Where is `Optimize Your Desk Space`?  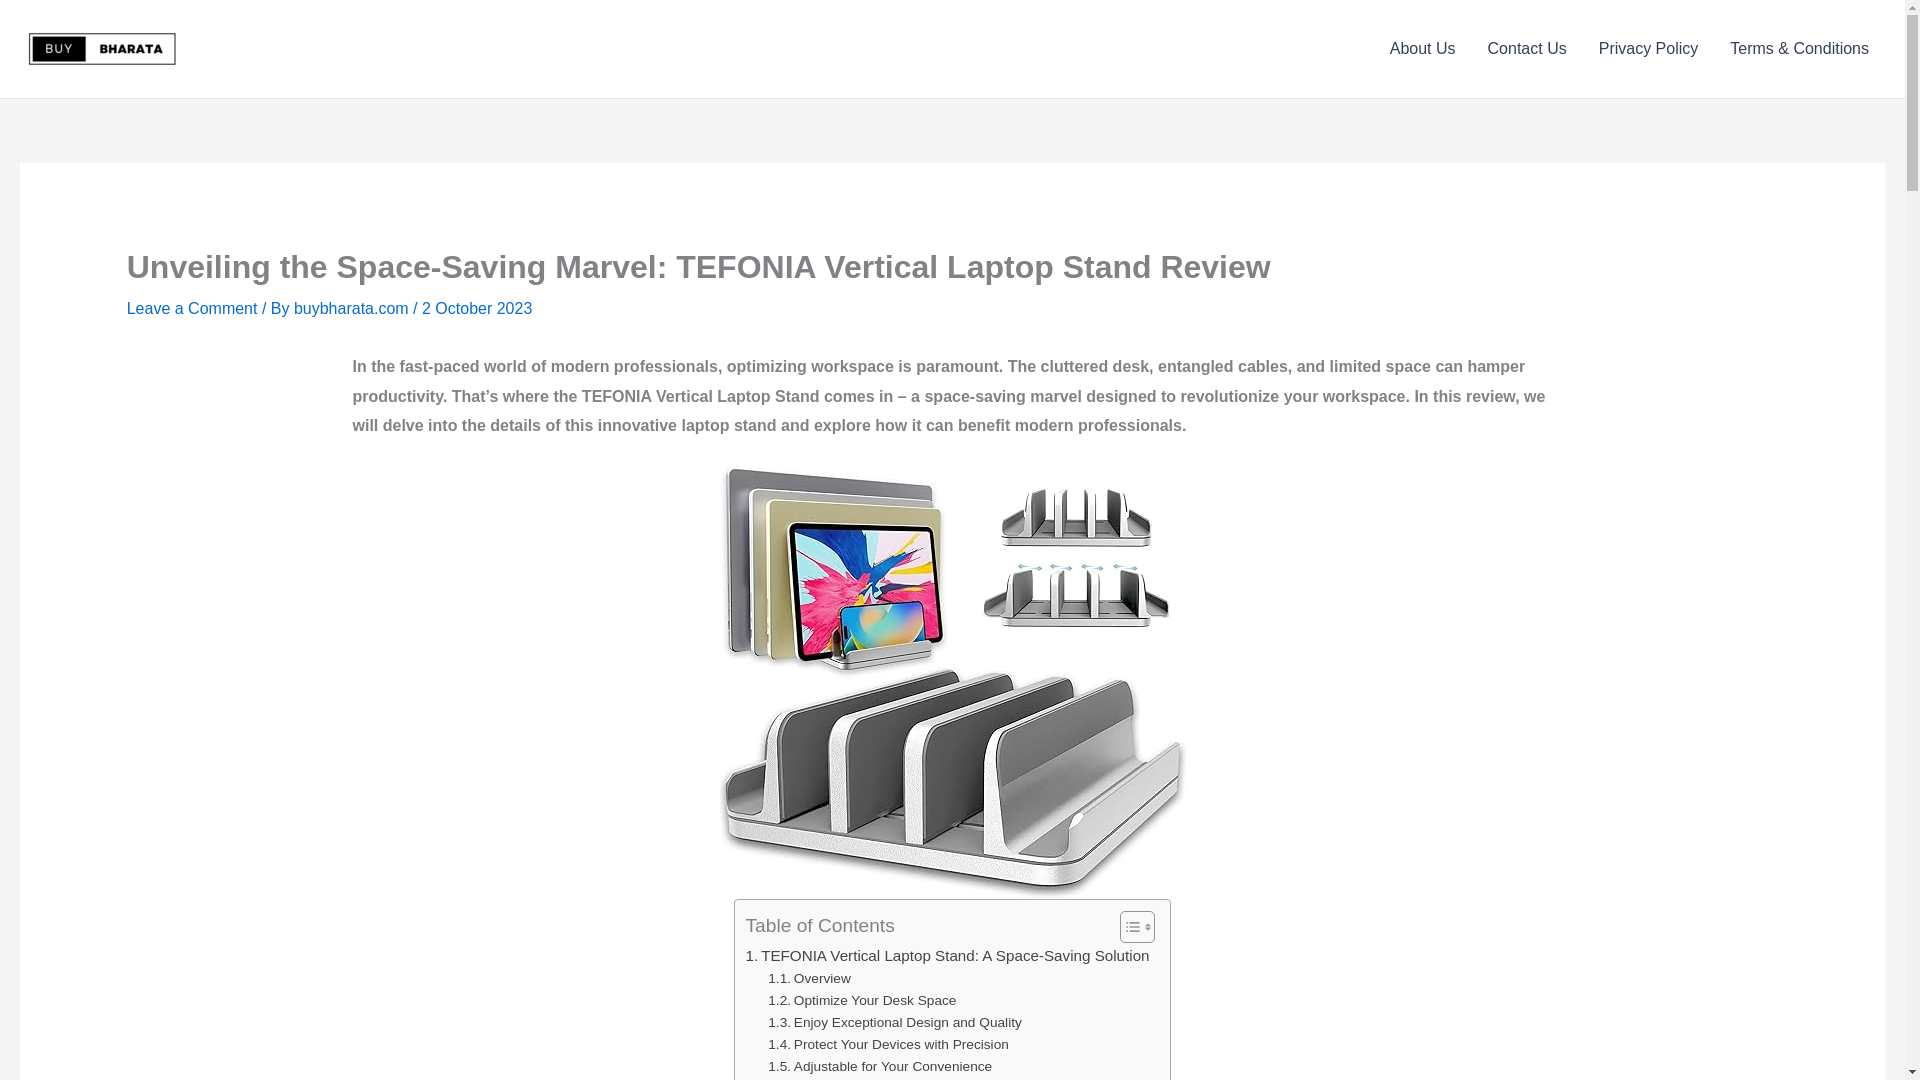 Optimize Your Desk Space is located at coordinates (862, 1000).